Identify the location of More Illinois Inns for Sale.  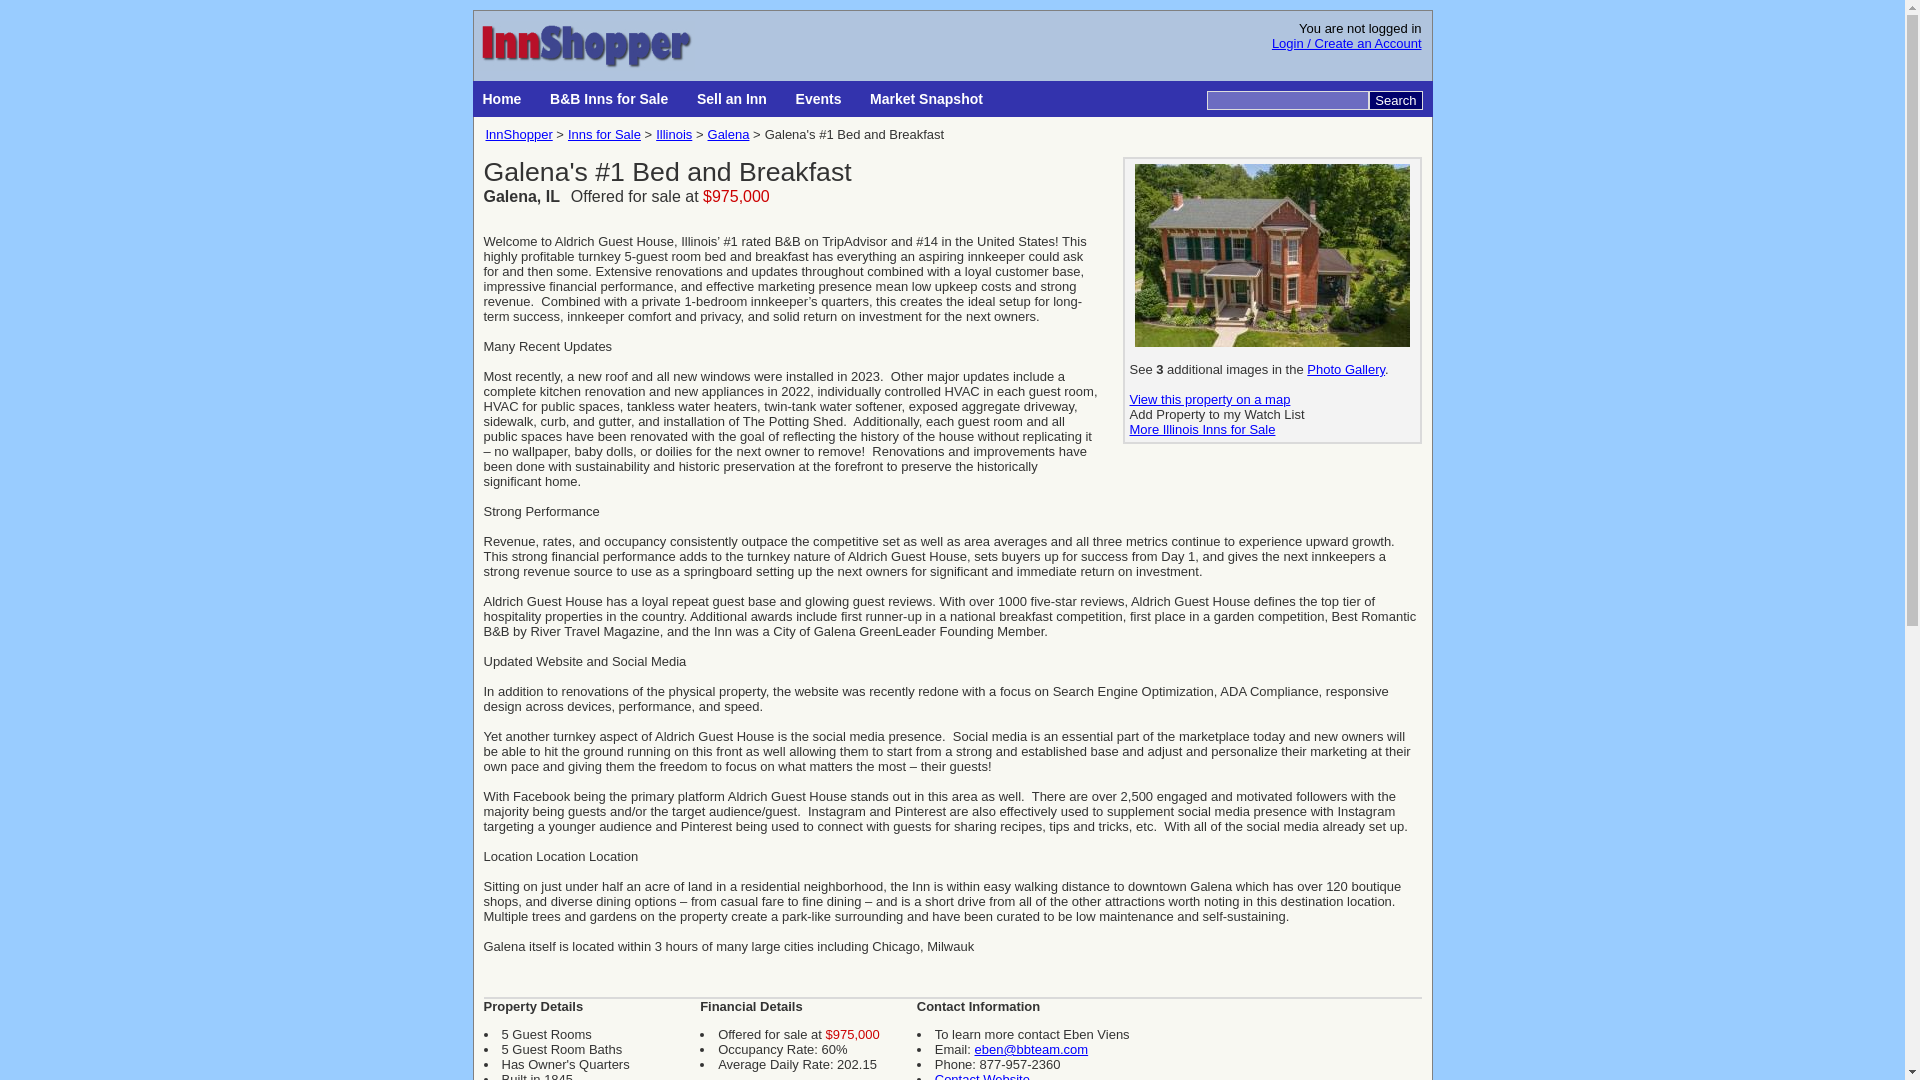
(1203, 430).